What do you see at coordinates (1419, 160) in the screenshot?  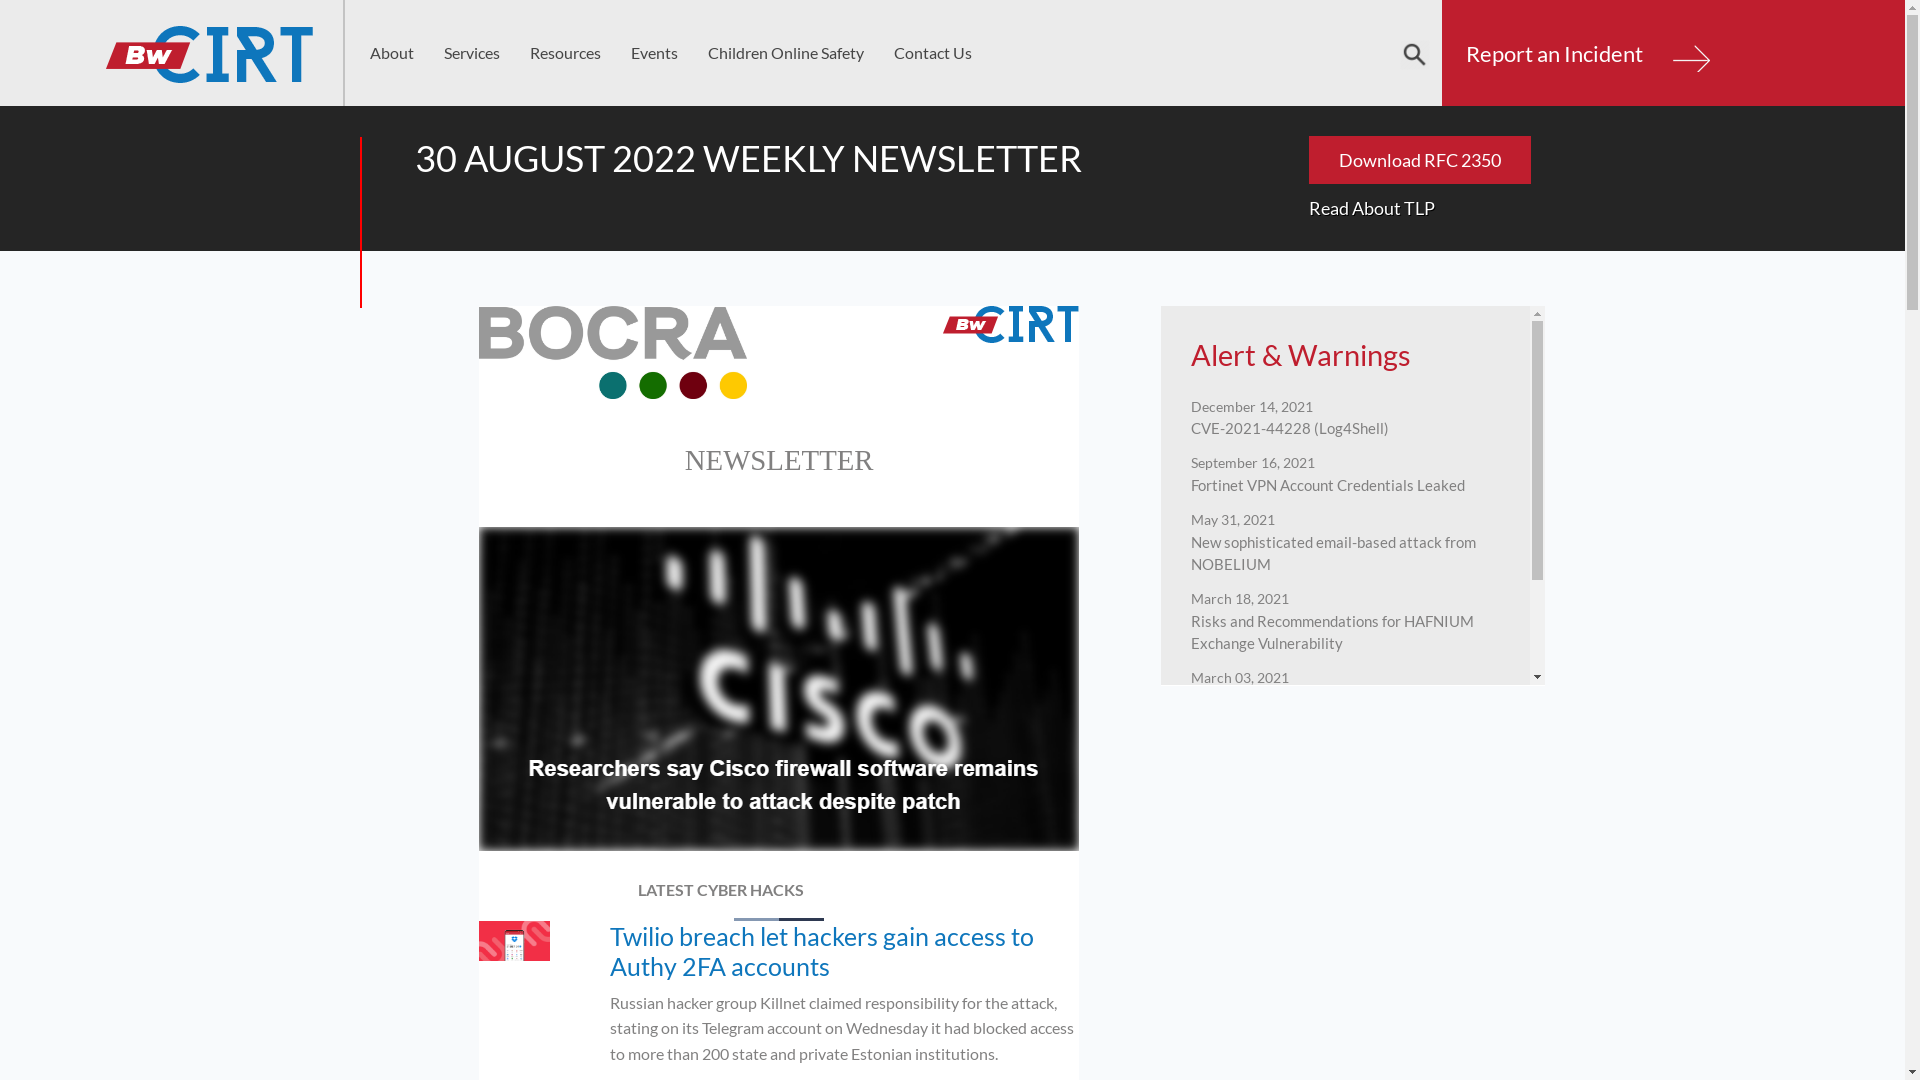 I see `Download RFC 2350` at bounding box center [1419, 160].